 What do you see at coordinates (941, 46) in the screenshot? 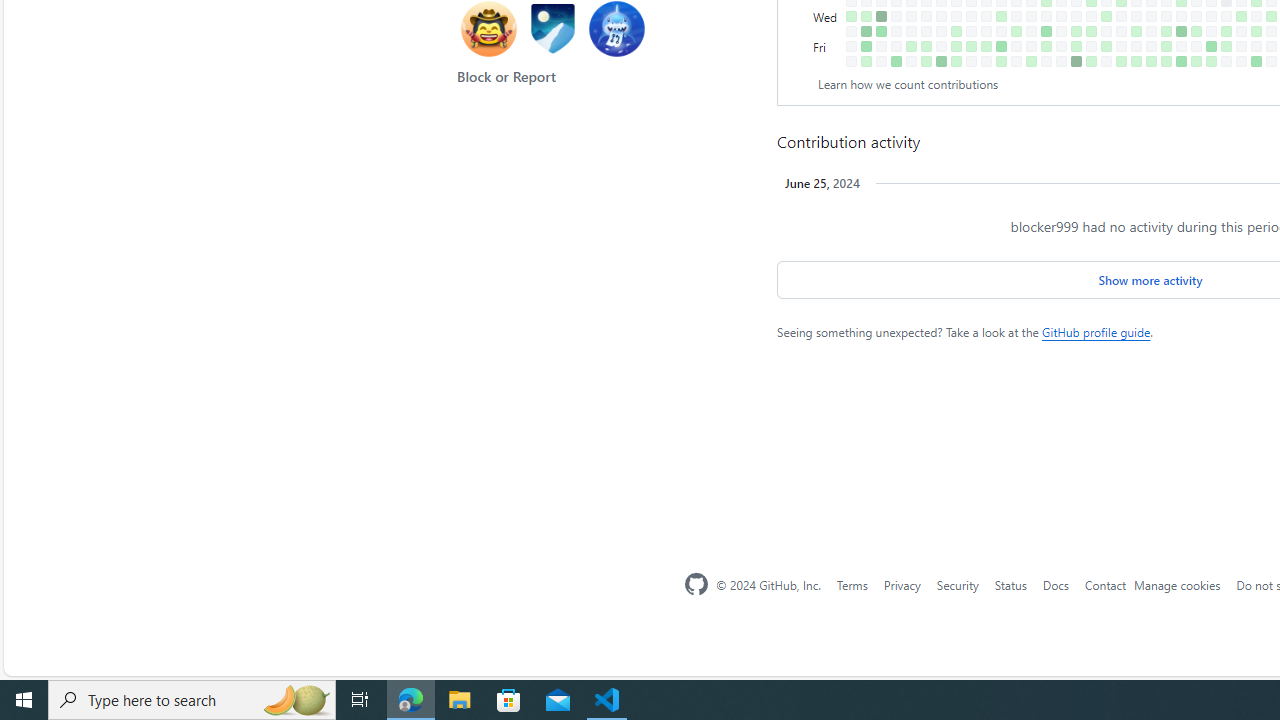
I see `No contributions on February 16th.` at bounding box center [941, 46].